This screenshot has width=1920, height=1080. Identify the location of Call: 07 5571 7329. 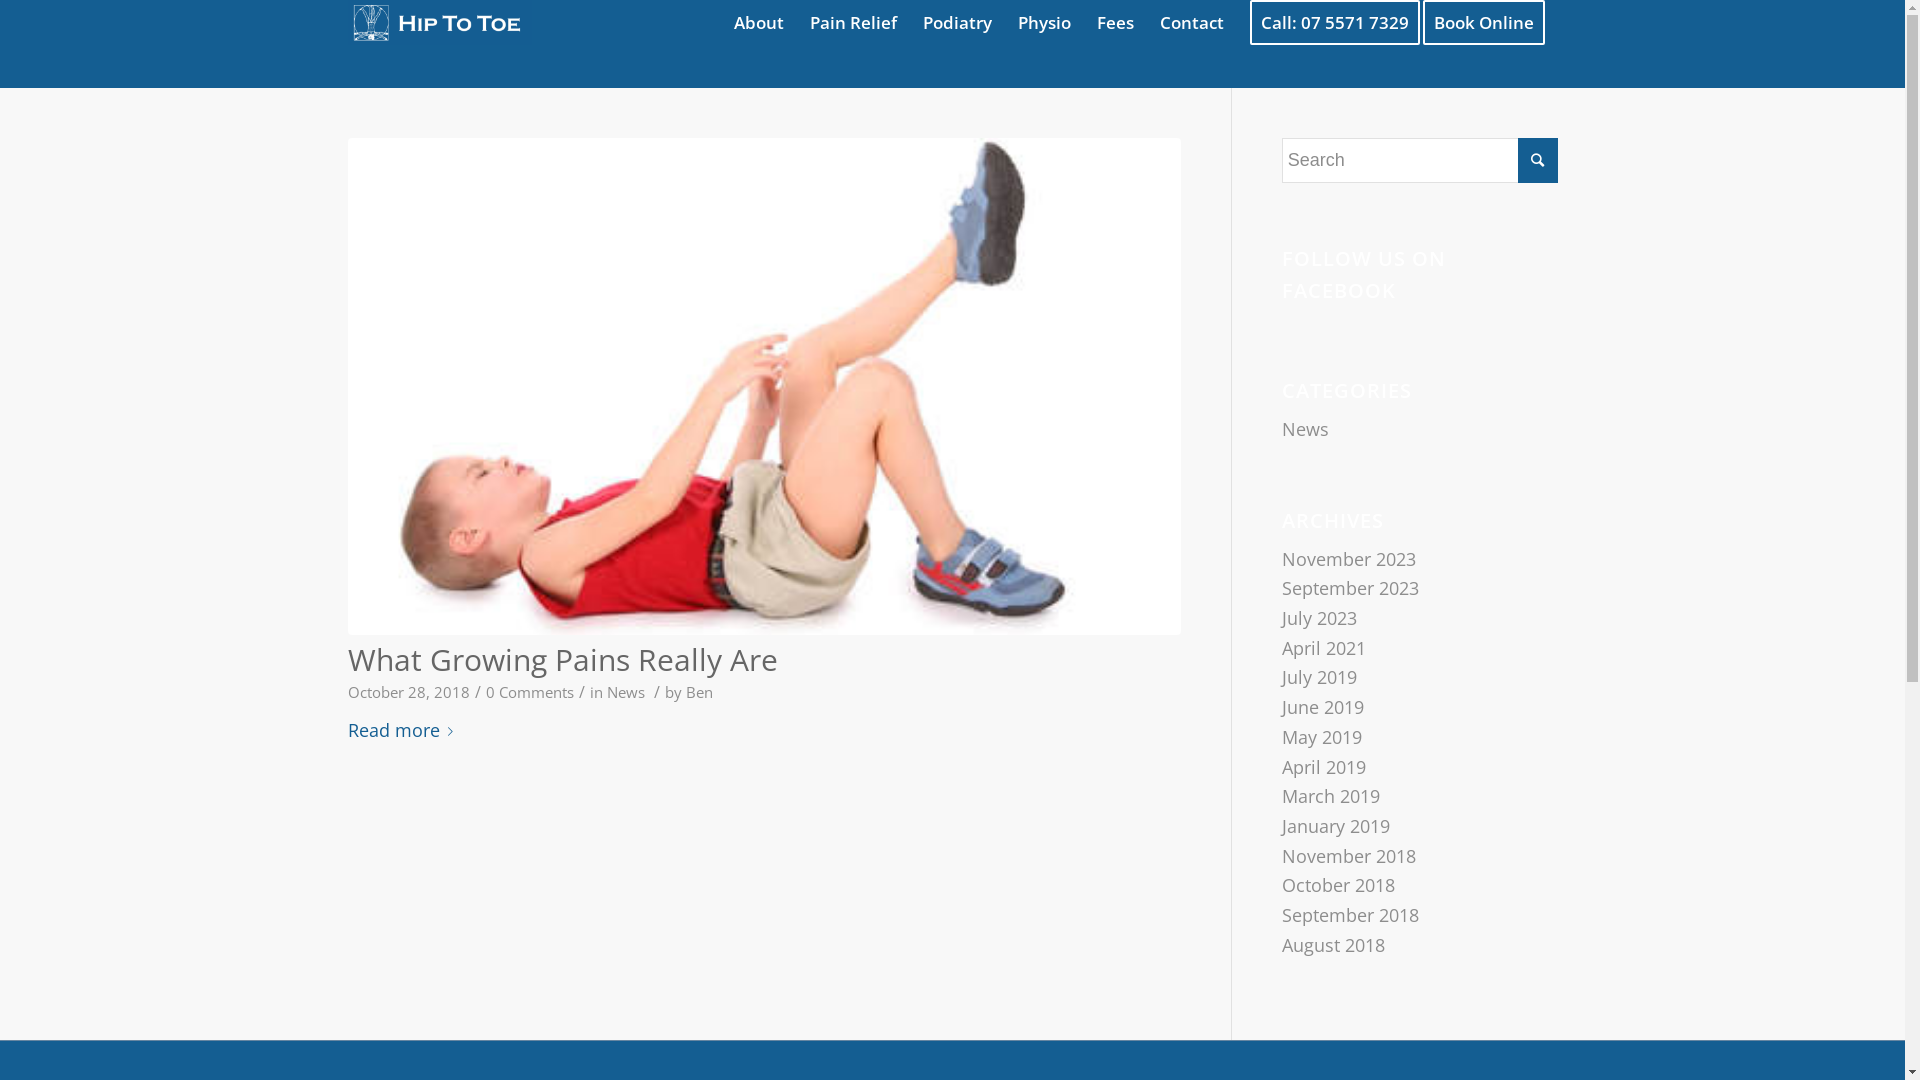
(1334, 22).